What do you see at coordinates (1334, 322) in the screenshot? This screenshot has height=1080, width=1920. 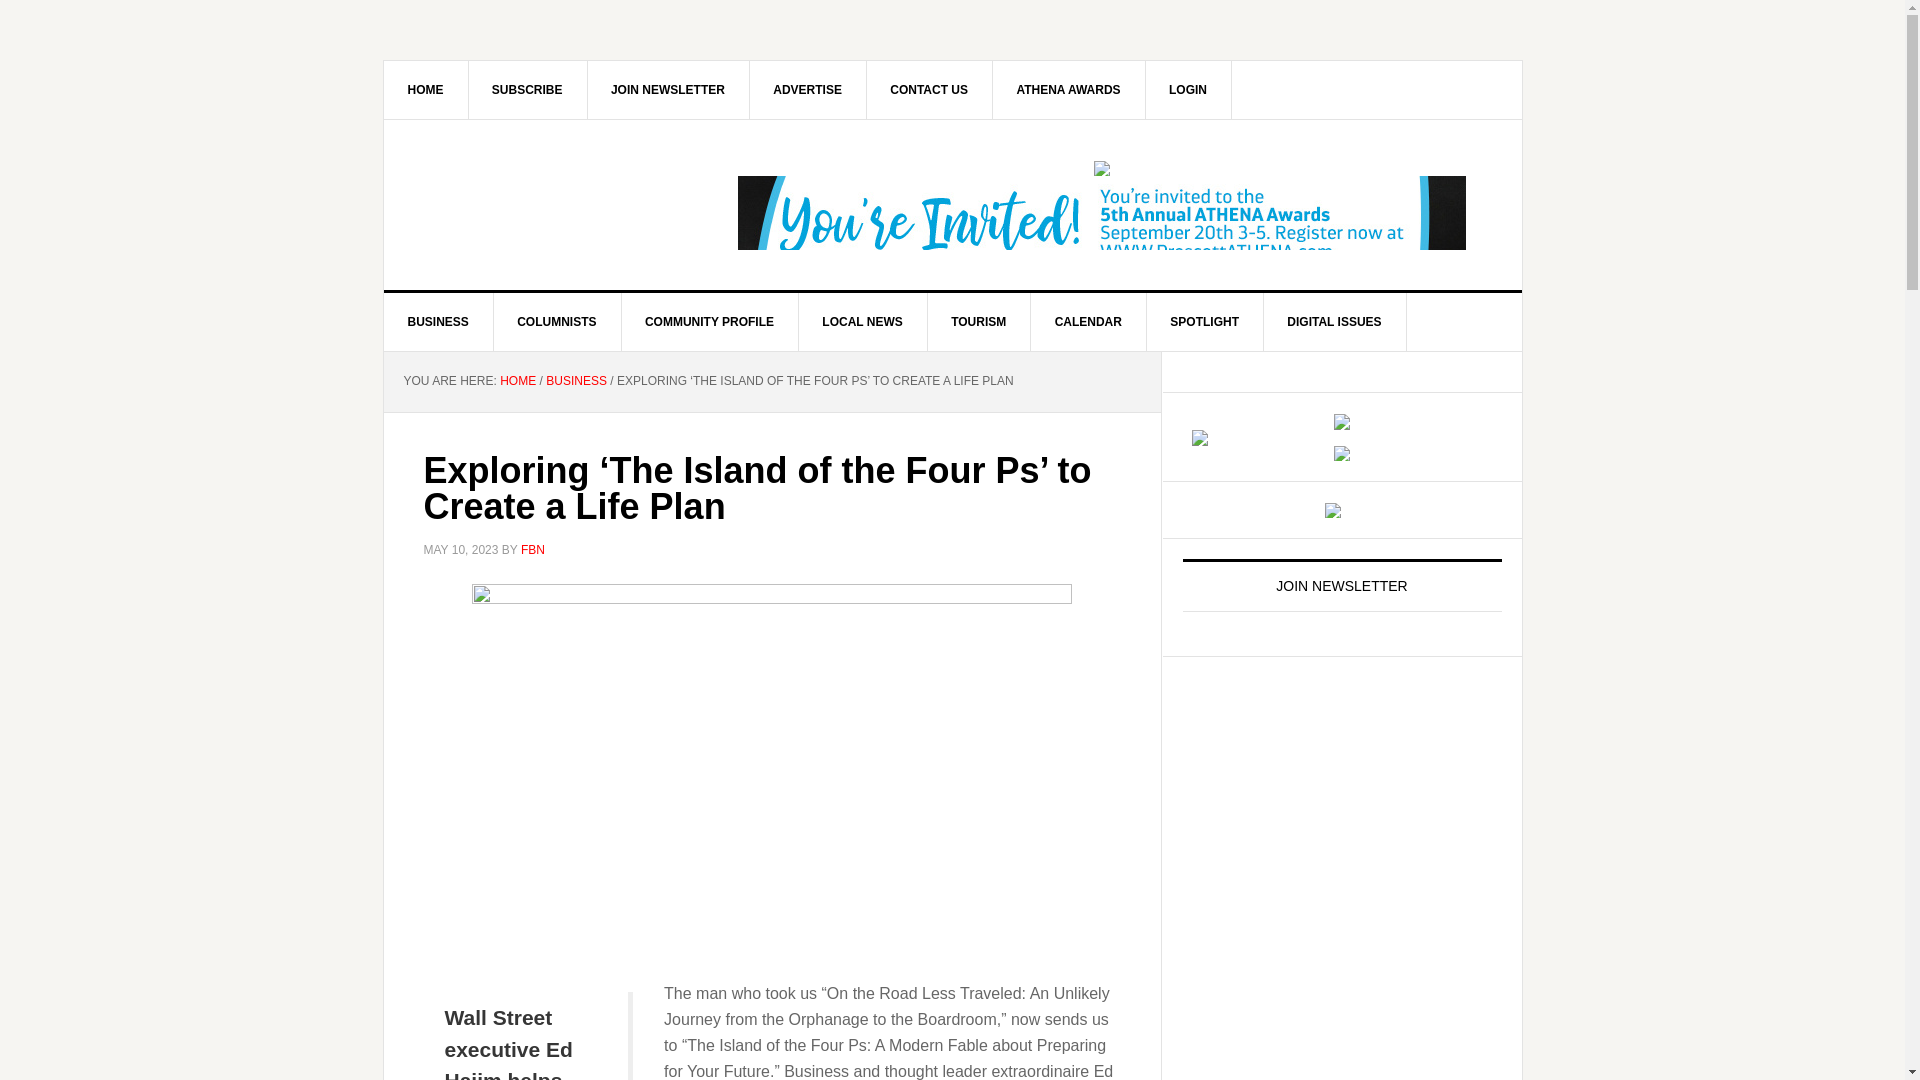 I see `DIGITAL ISSUES` at bounding box center [1334, 322].